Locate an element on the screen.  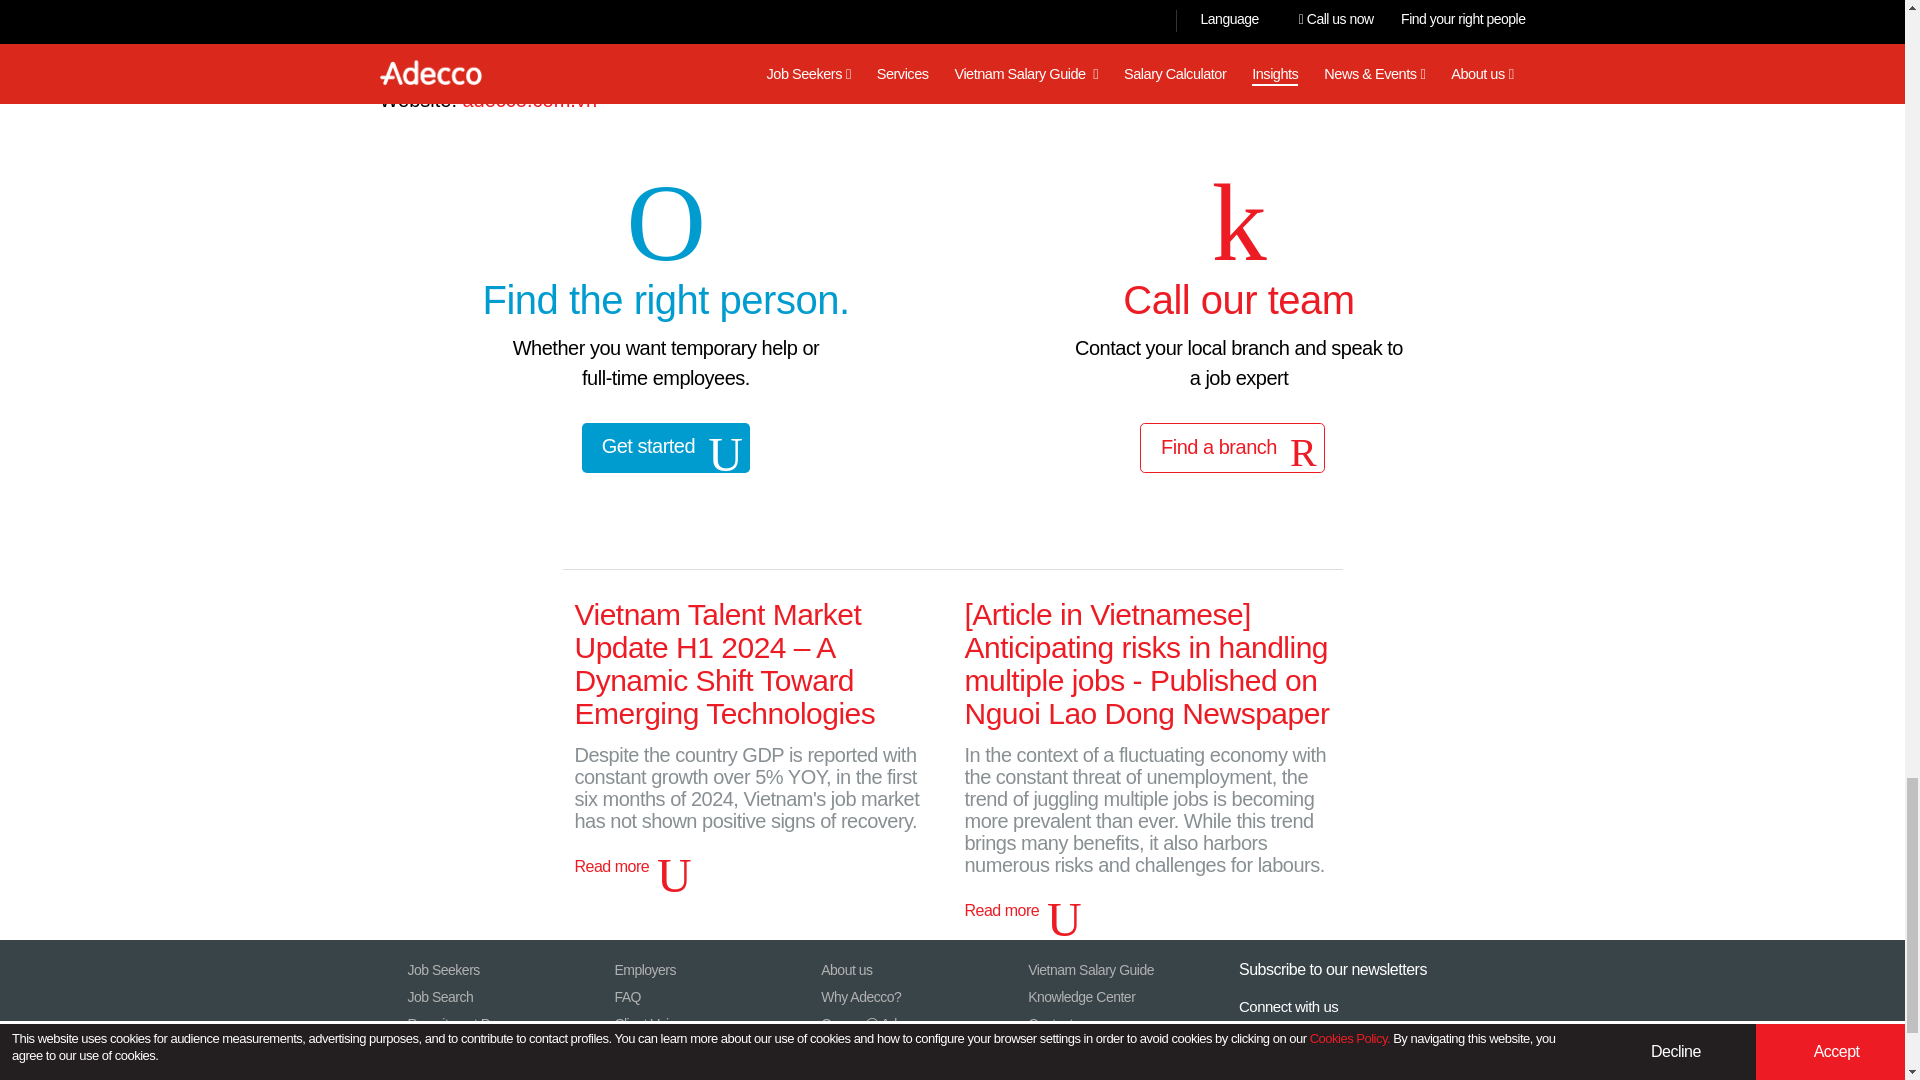
Facebook is located at coordinates (1316, 1053).